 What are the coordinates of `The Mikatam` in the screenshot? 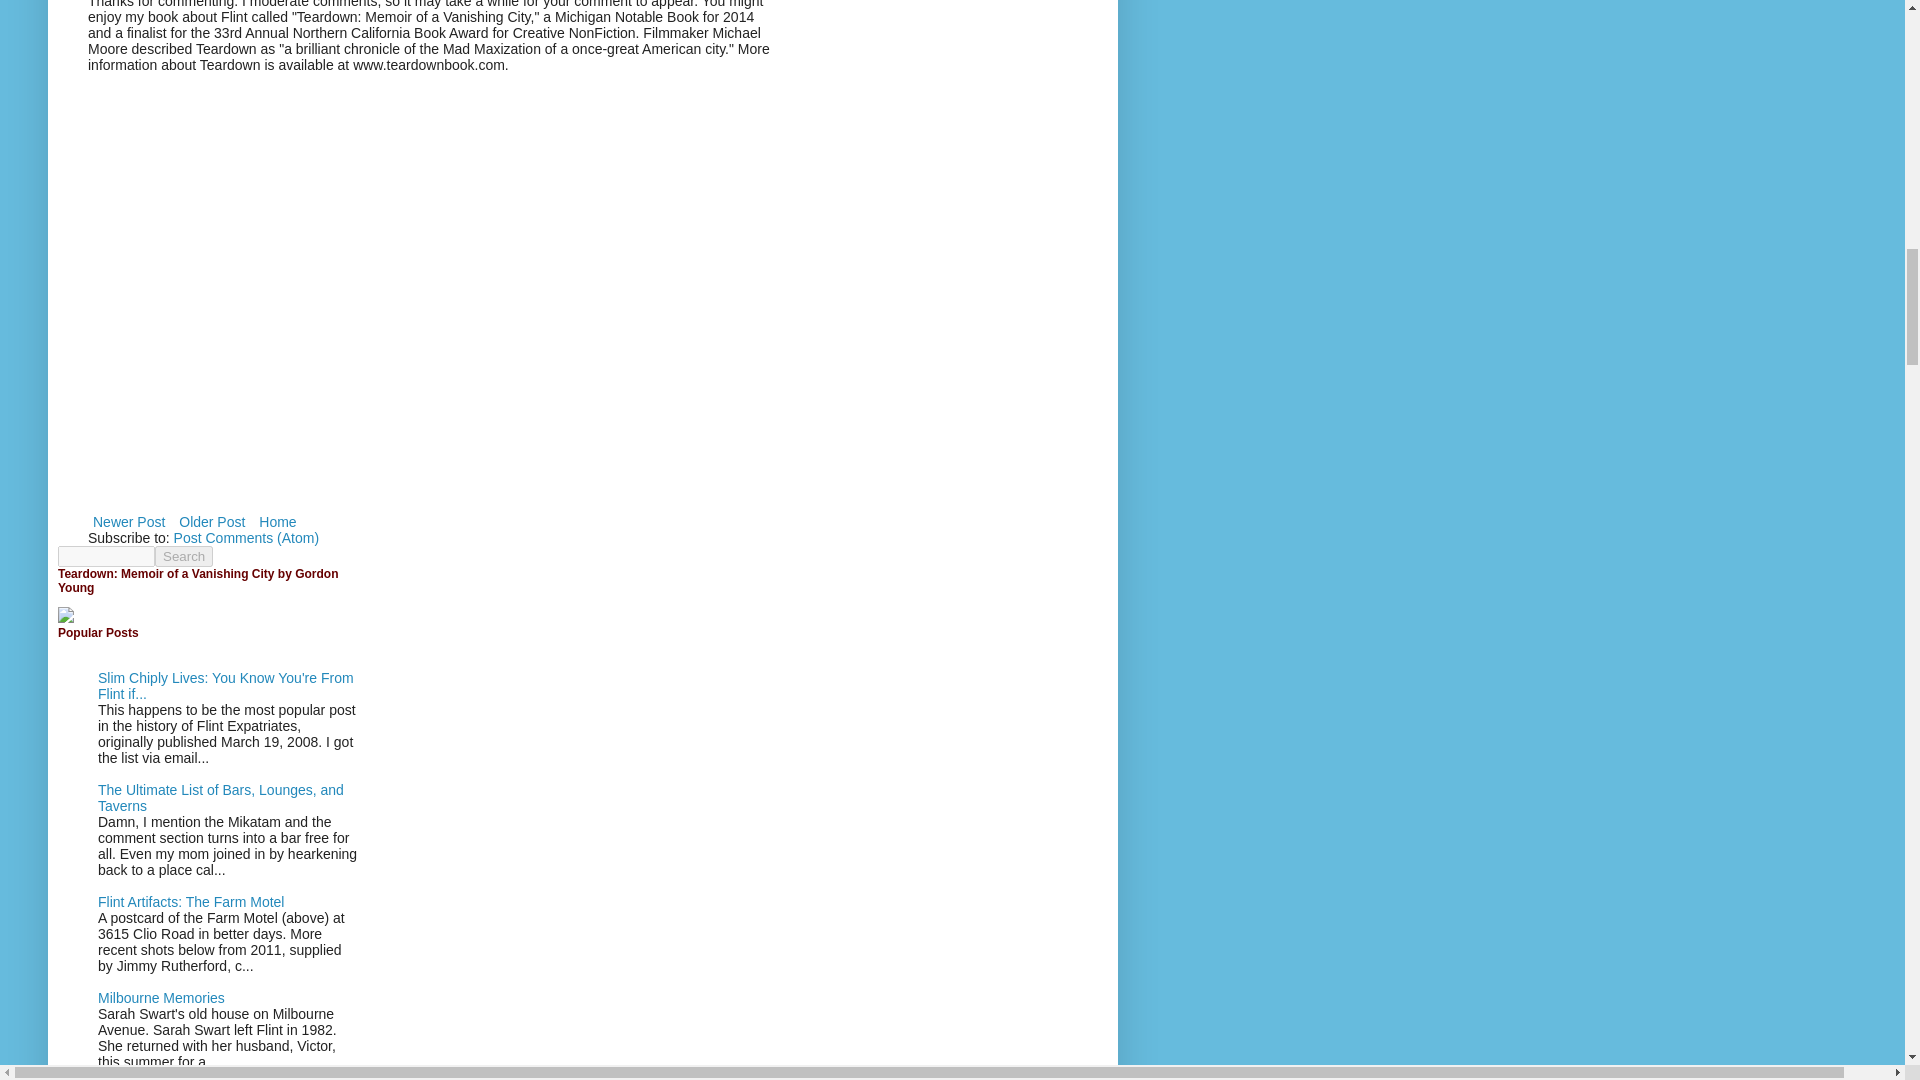 It's located at (138, 1075).